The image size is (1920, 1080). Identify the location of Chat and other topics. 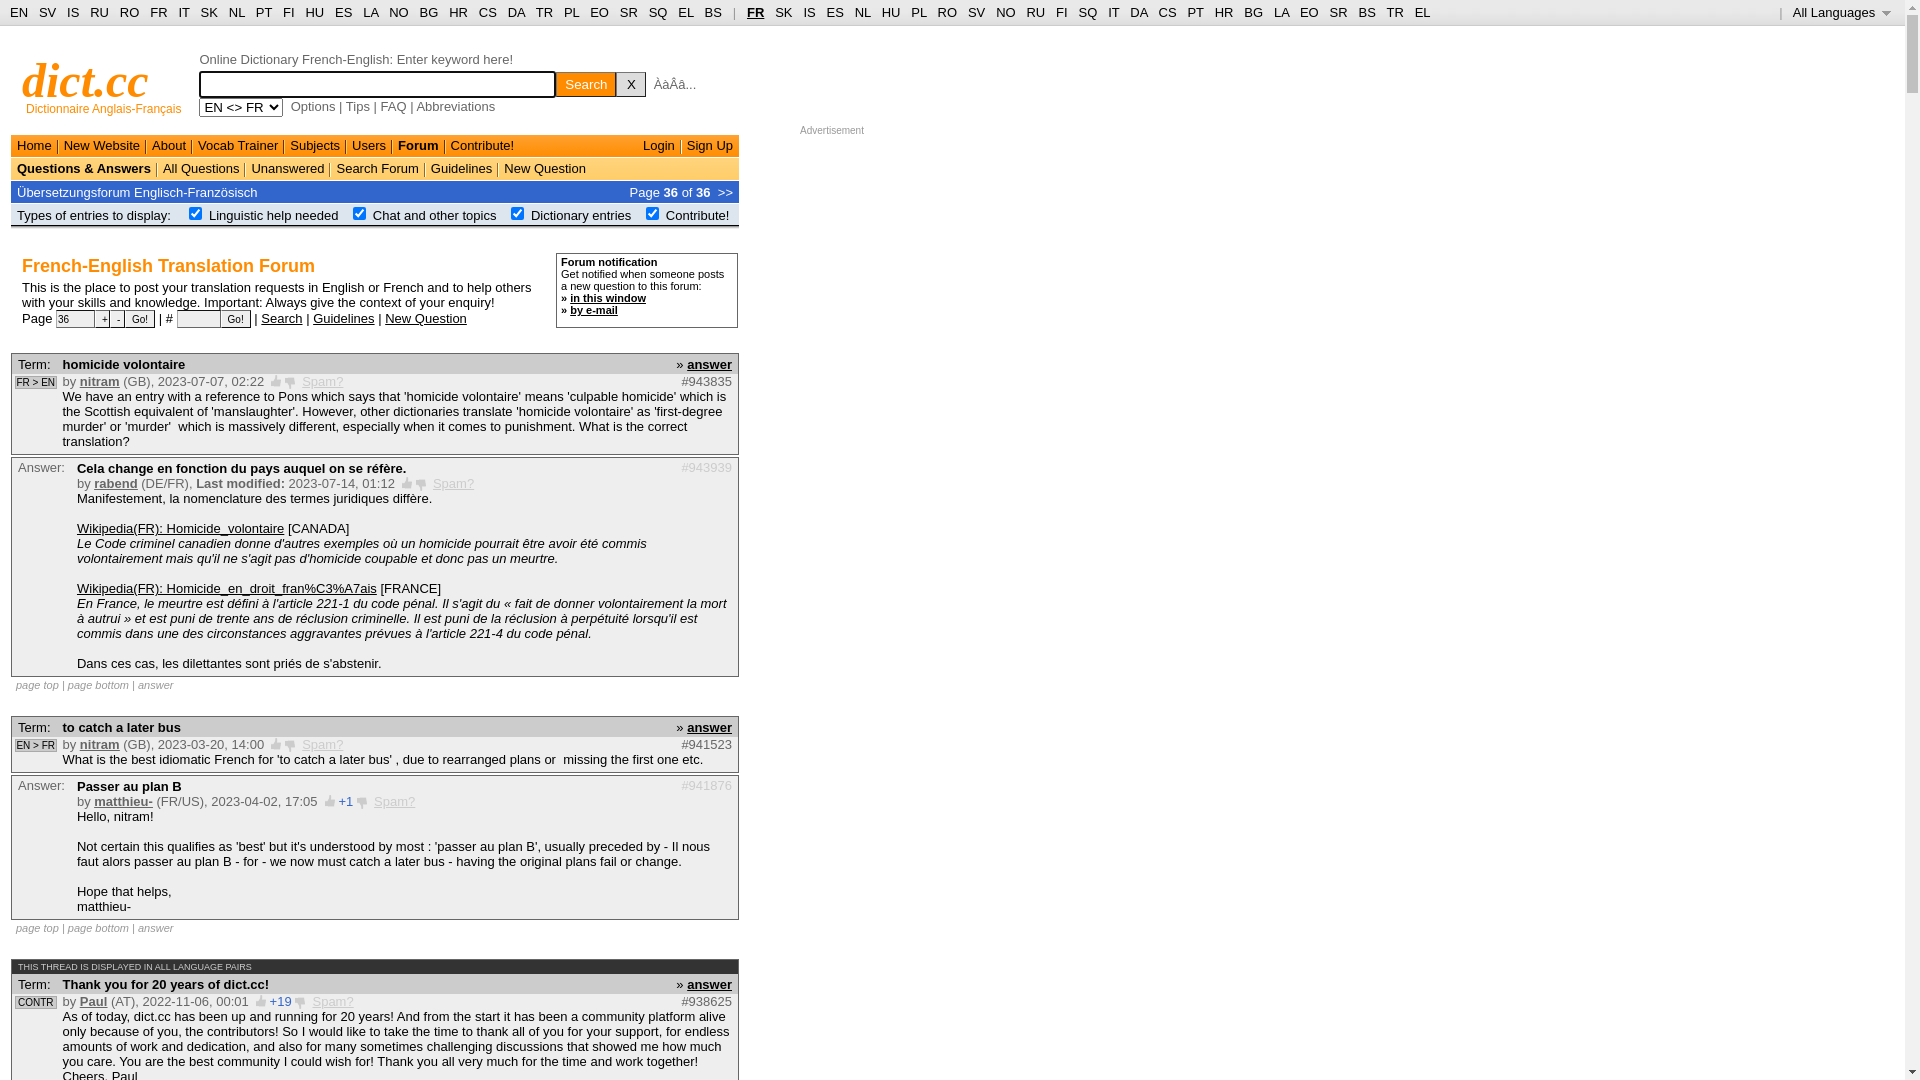
(435, 216).